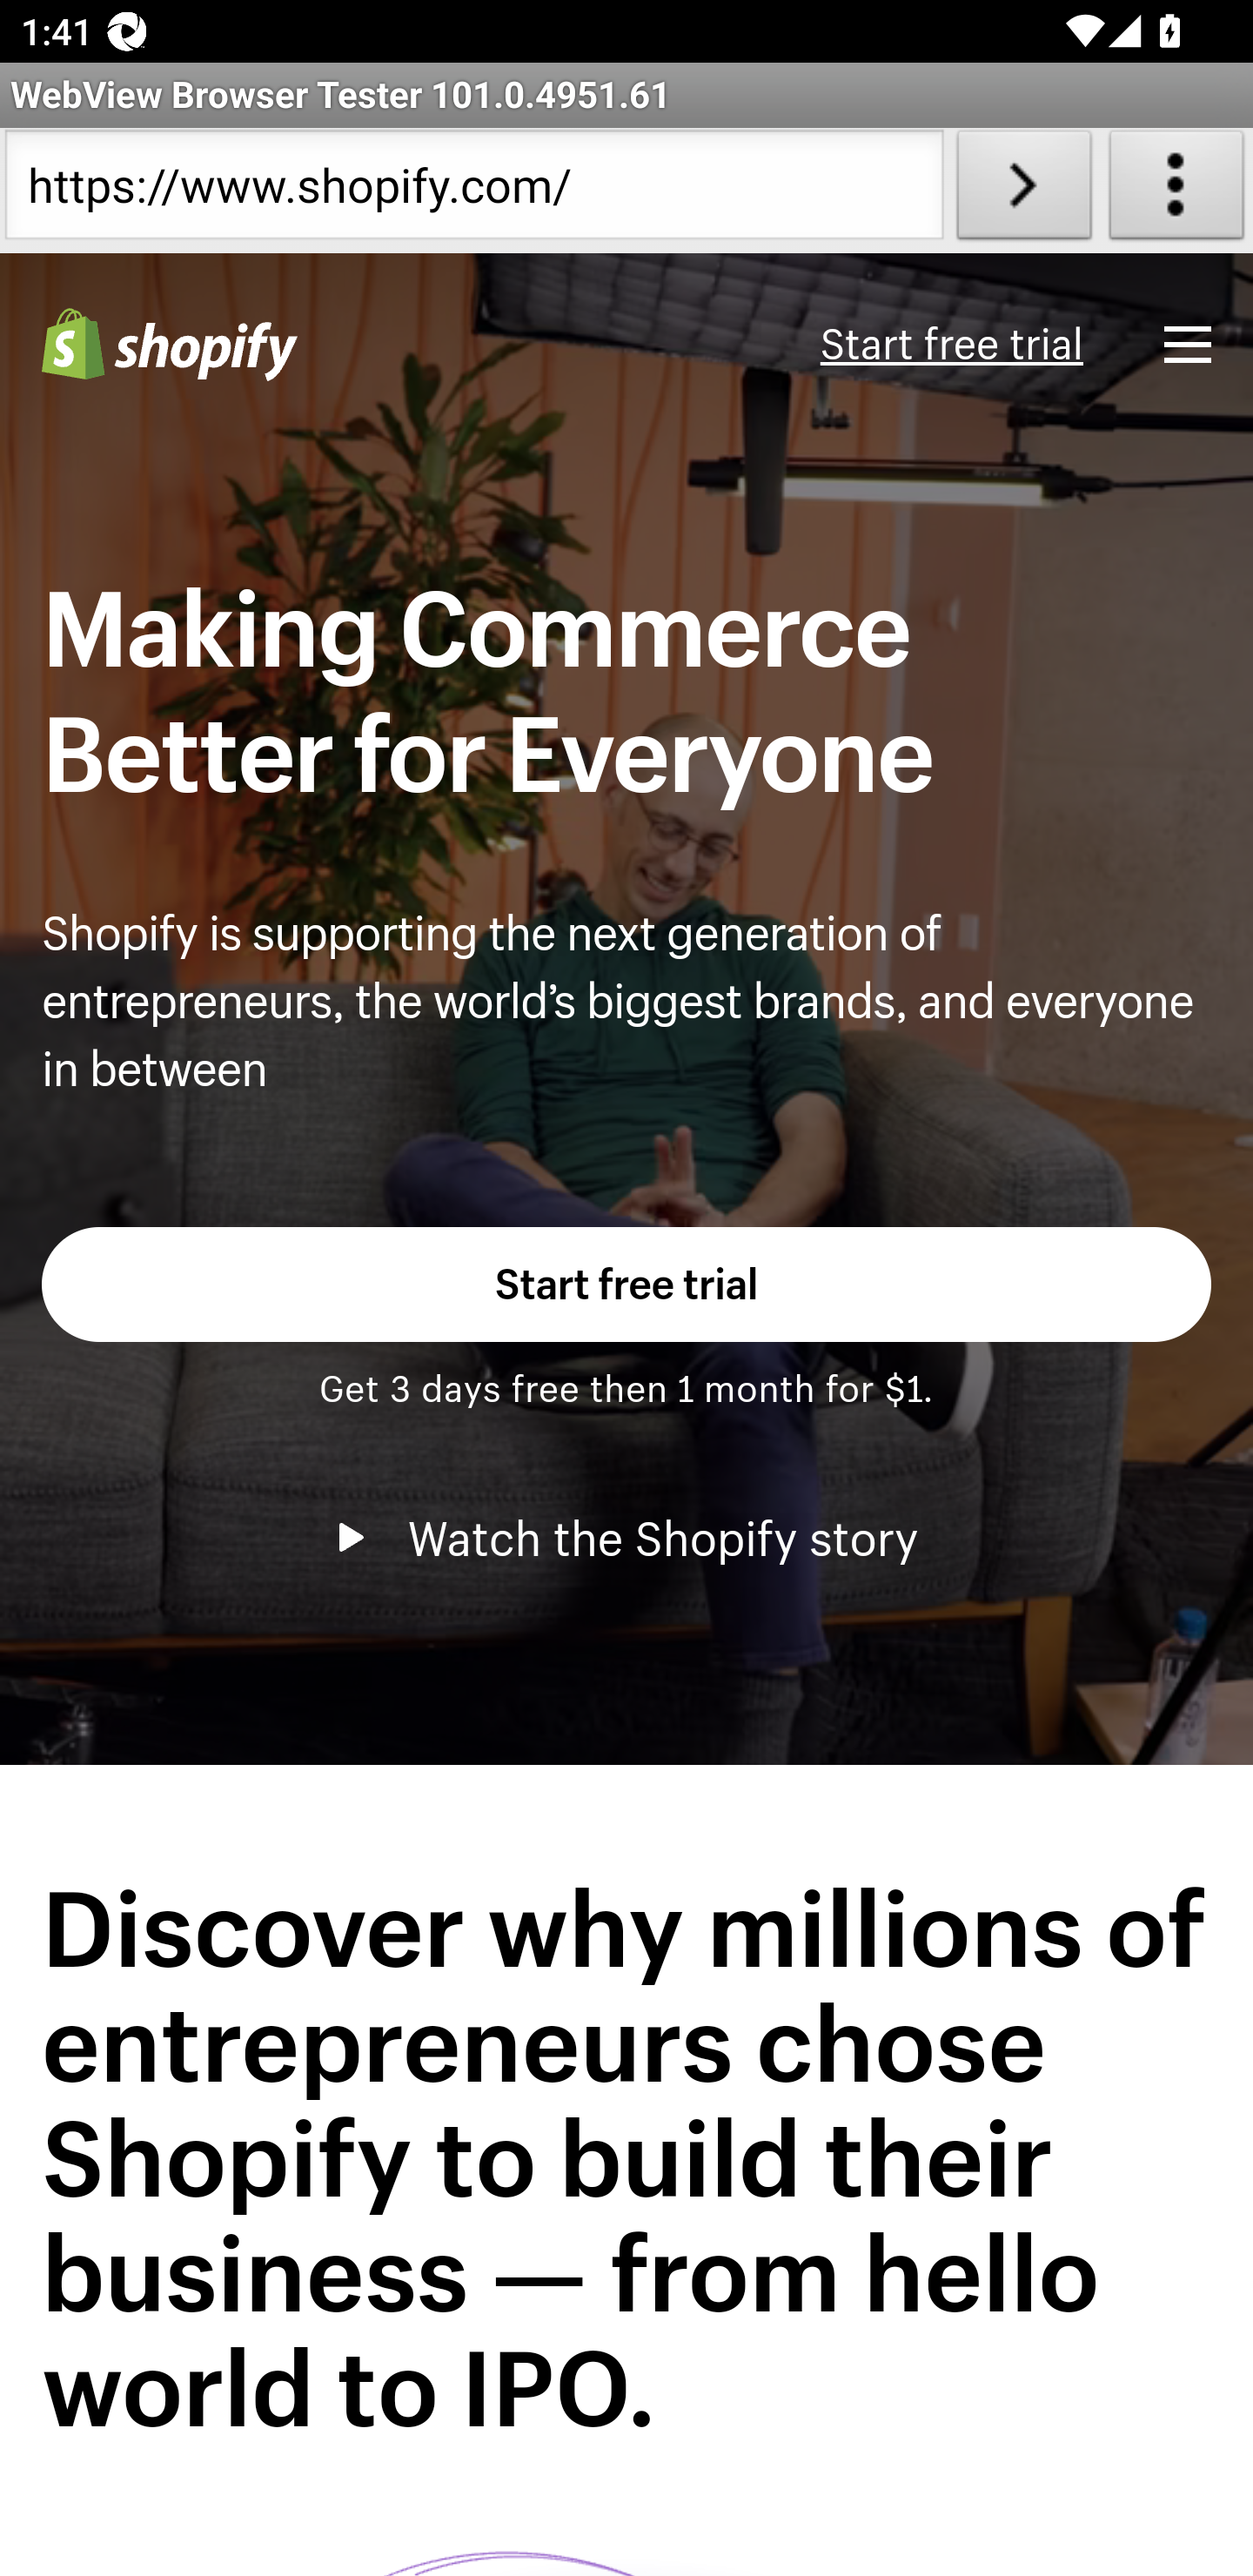 This screenshot has width=1253, height=2576. Describe the element at coordinates (474, 191) in the screenshot. I see `https://www.shopify.com/` at that location.